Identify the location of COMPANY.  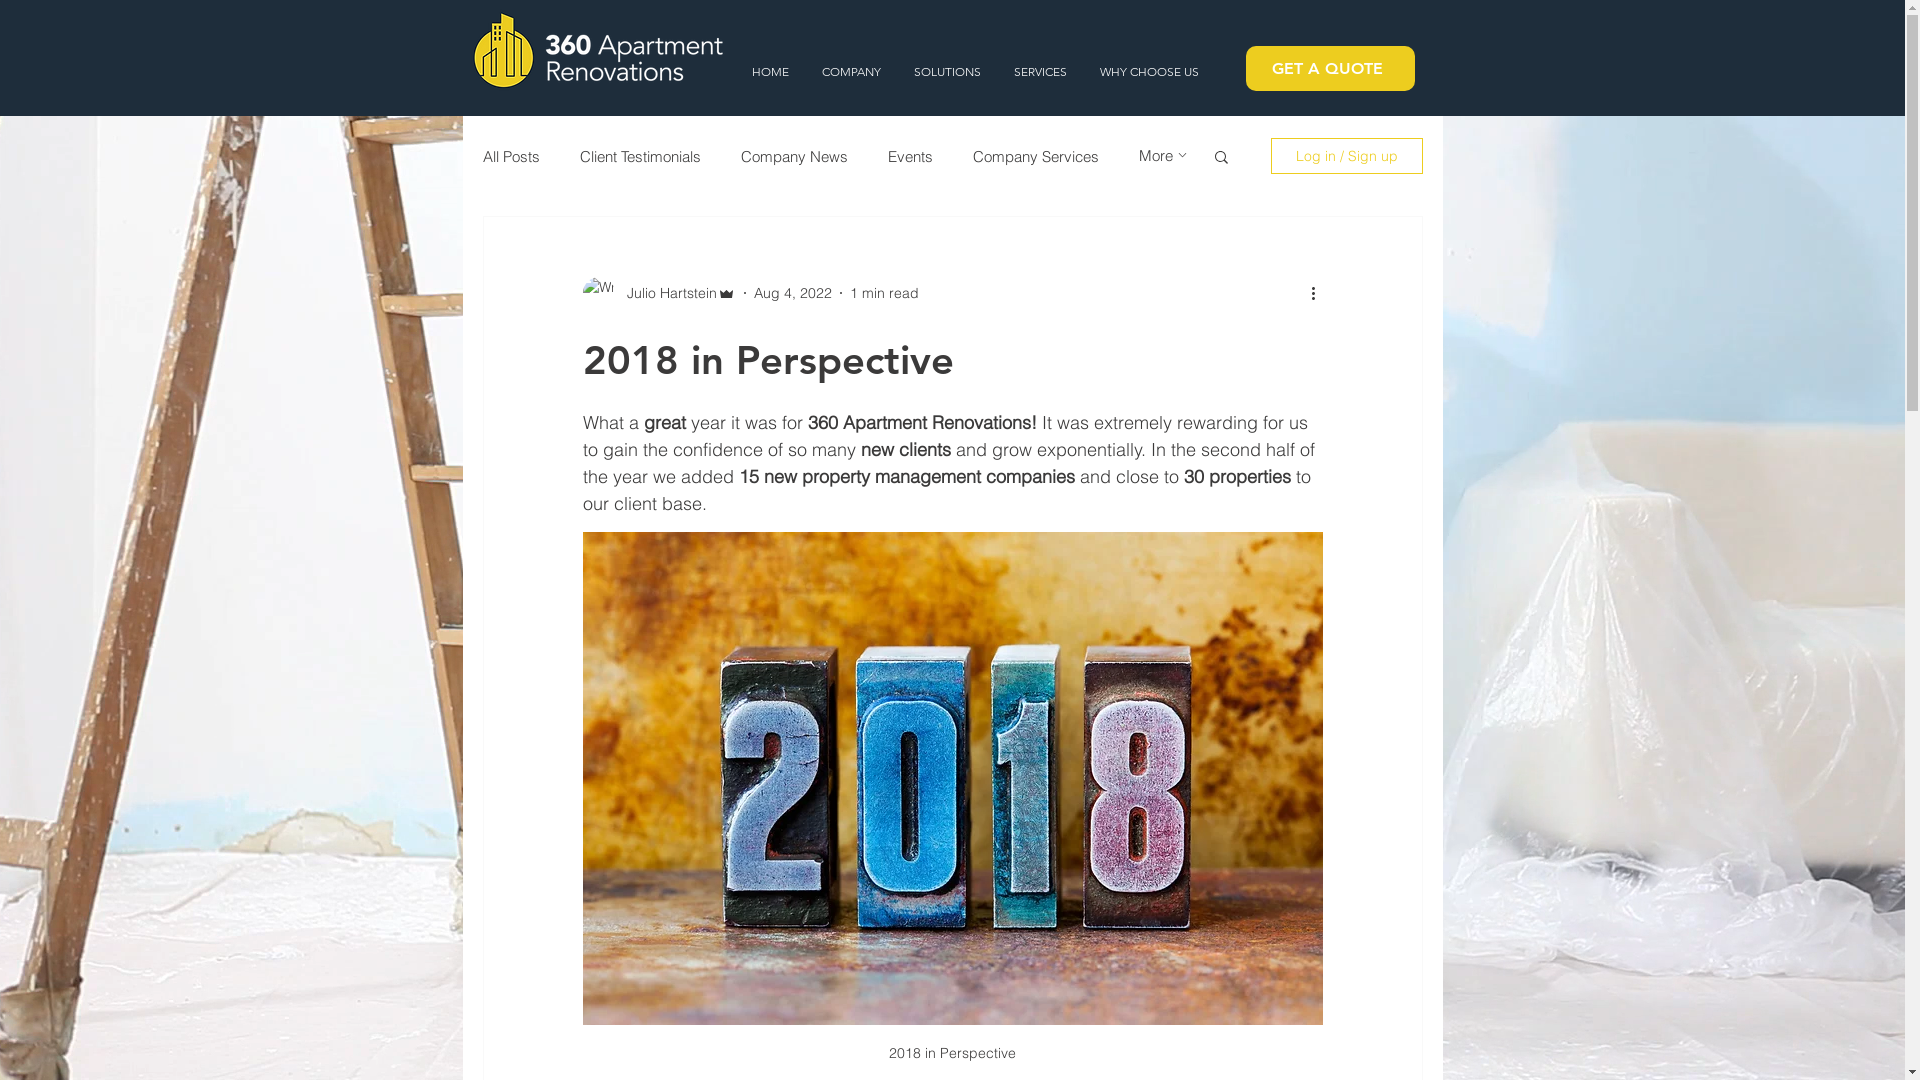
(852, 72).